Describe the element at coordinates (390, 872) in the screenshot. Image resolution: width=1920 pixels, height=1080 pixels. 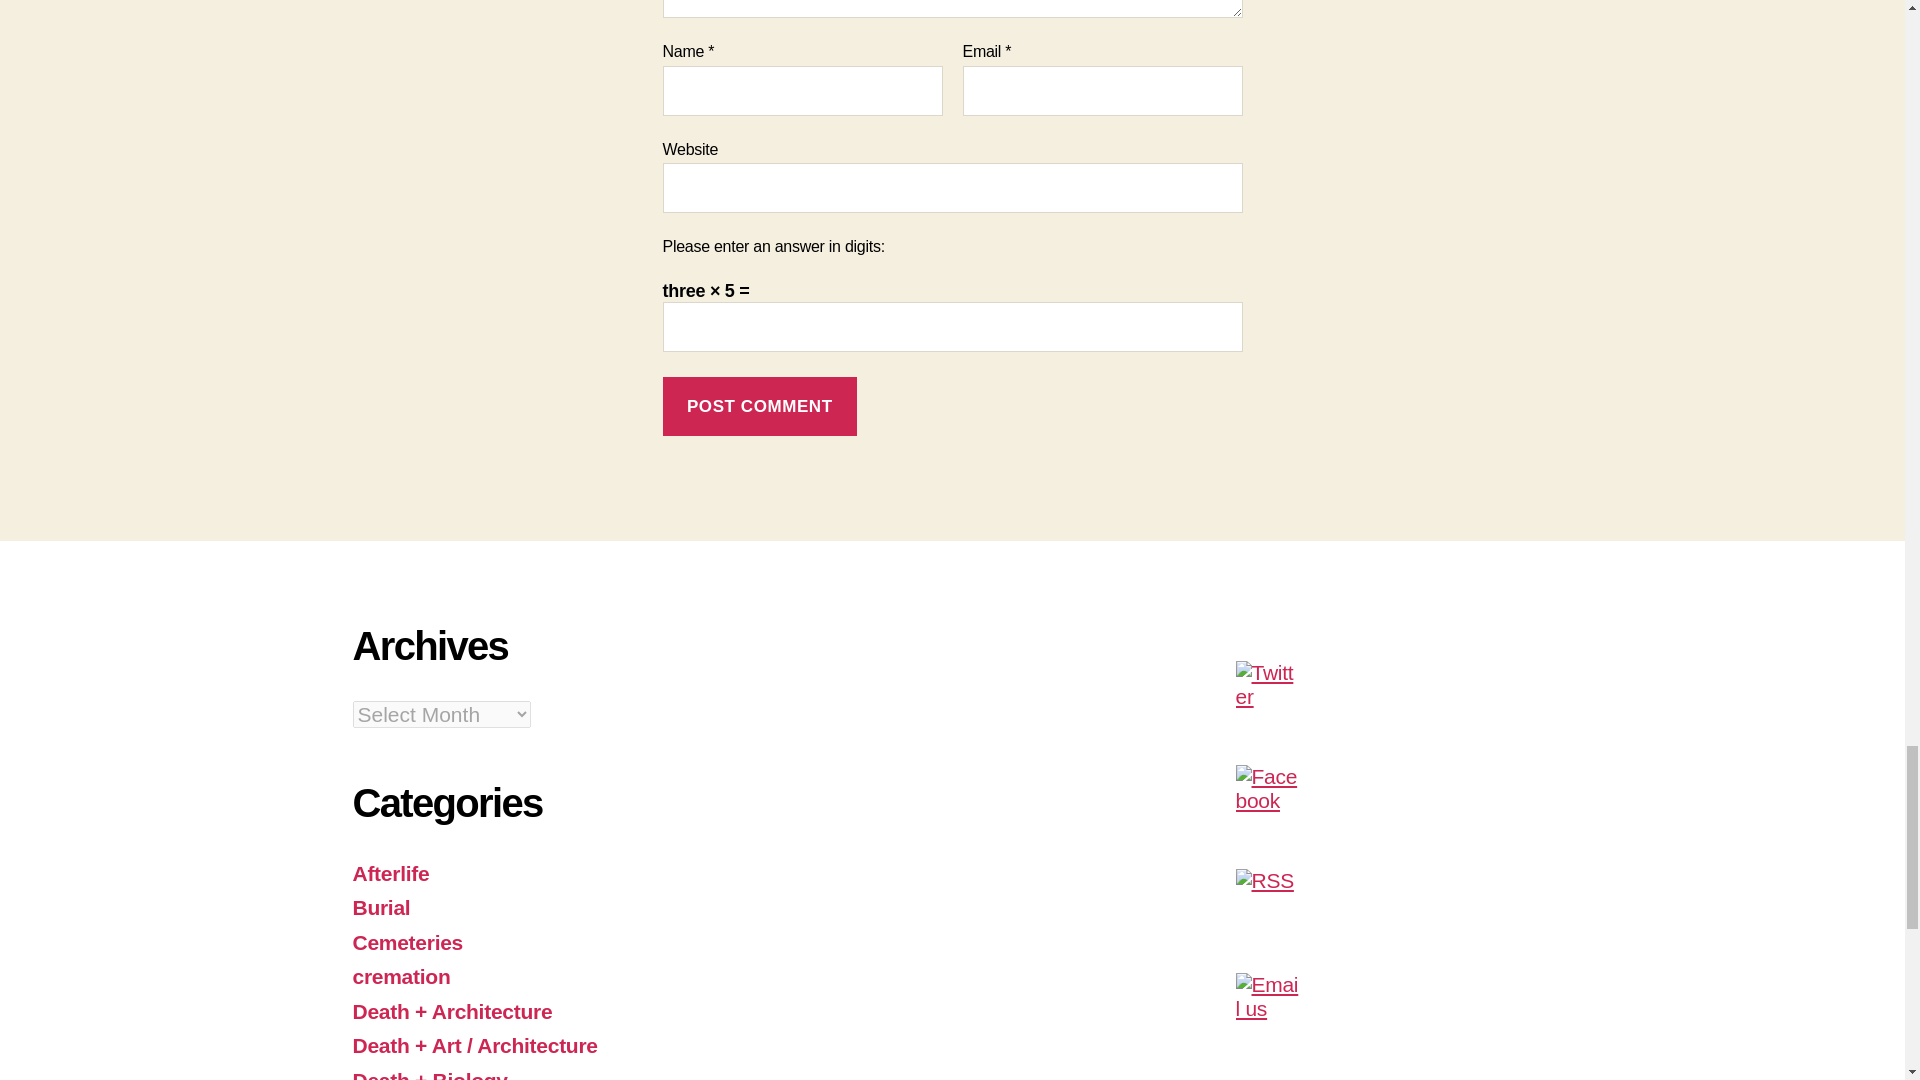
I see `Afterlife` at that location.